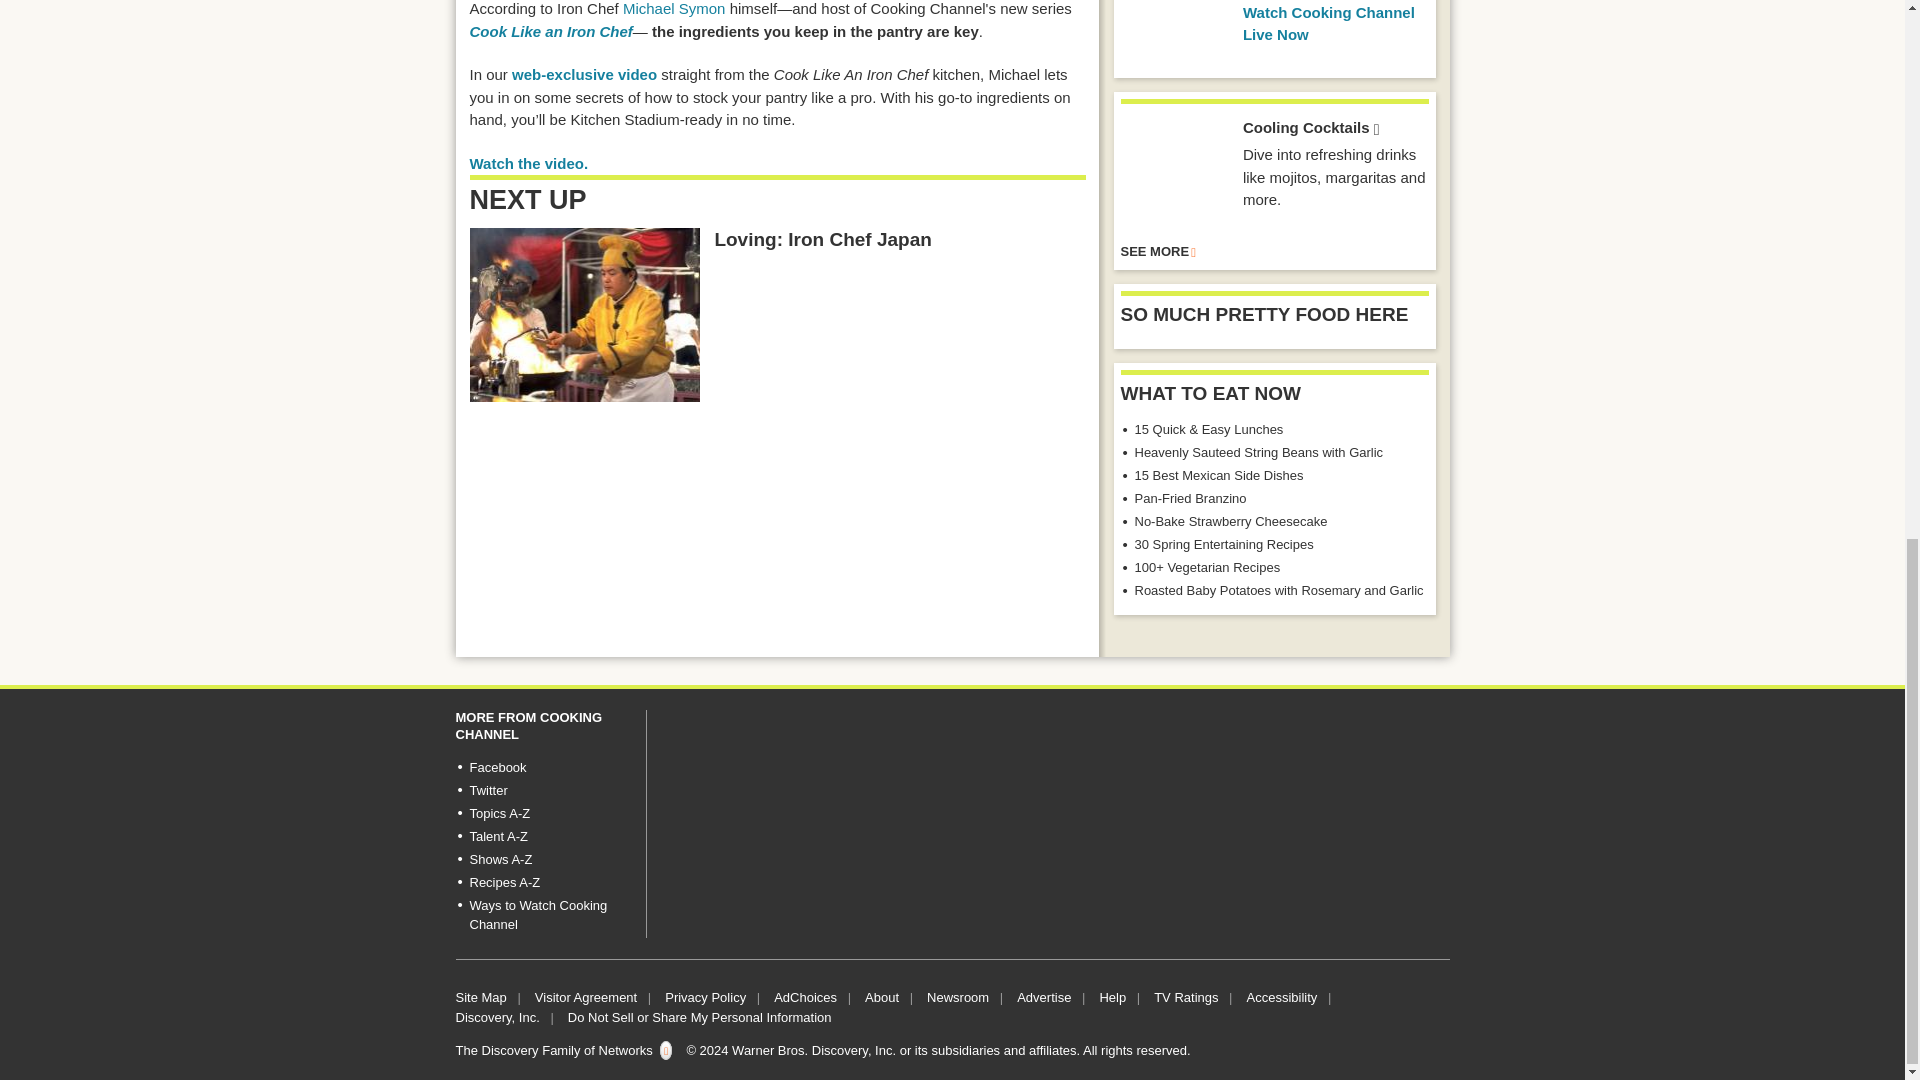 The image size is (1920, 1080). I want to click on Cook Like an Iron Chef, so click(552, 30).